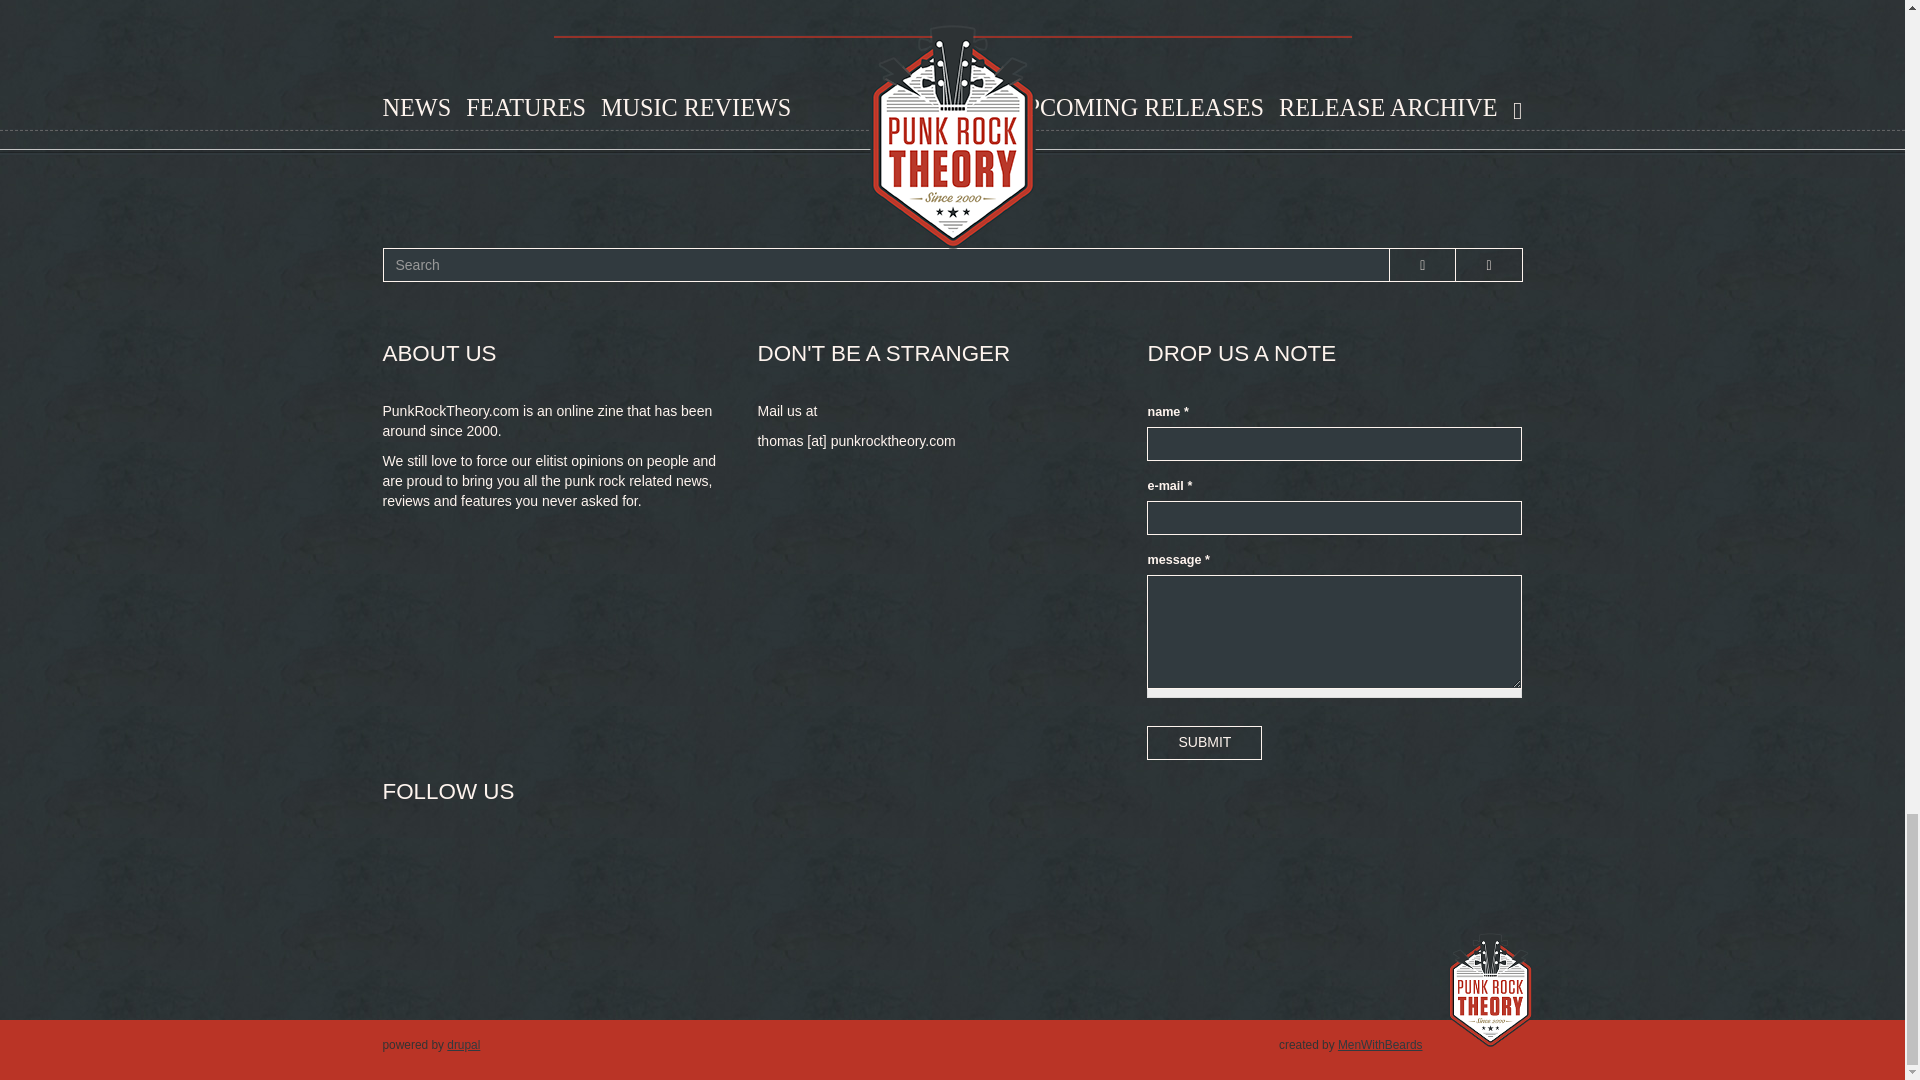  Describe the element at coordinates (886, 264) in the screenshot. I see `Enter the terms you wish to search for.` at that location.